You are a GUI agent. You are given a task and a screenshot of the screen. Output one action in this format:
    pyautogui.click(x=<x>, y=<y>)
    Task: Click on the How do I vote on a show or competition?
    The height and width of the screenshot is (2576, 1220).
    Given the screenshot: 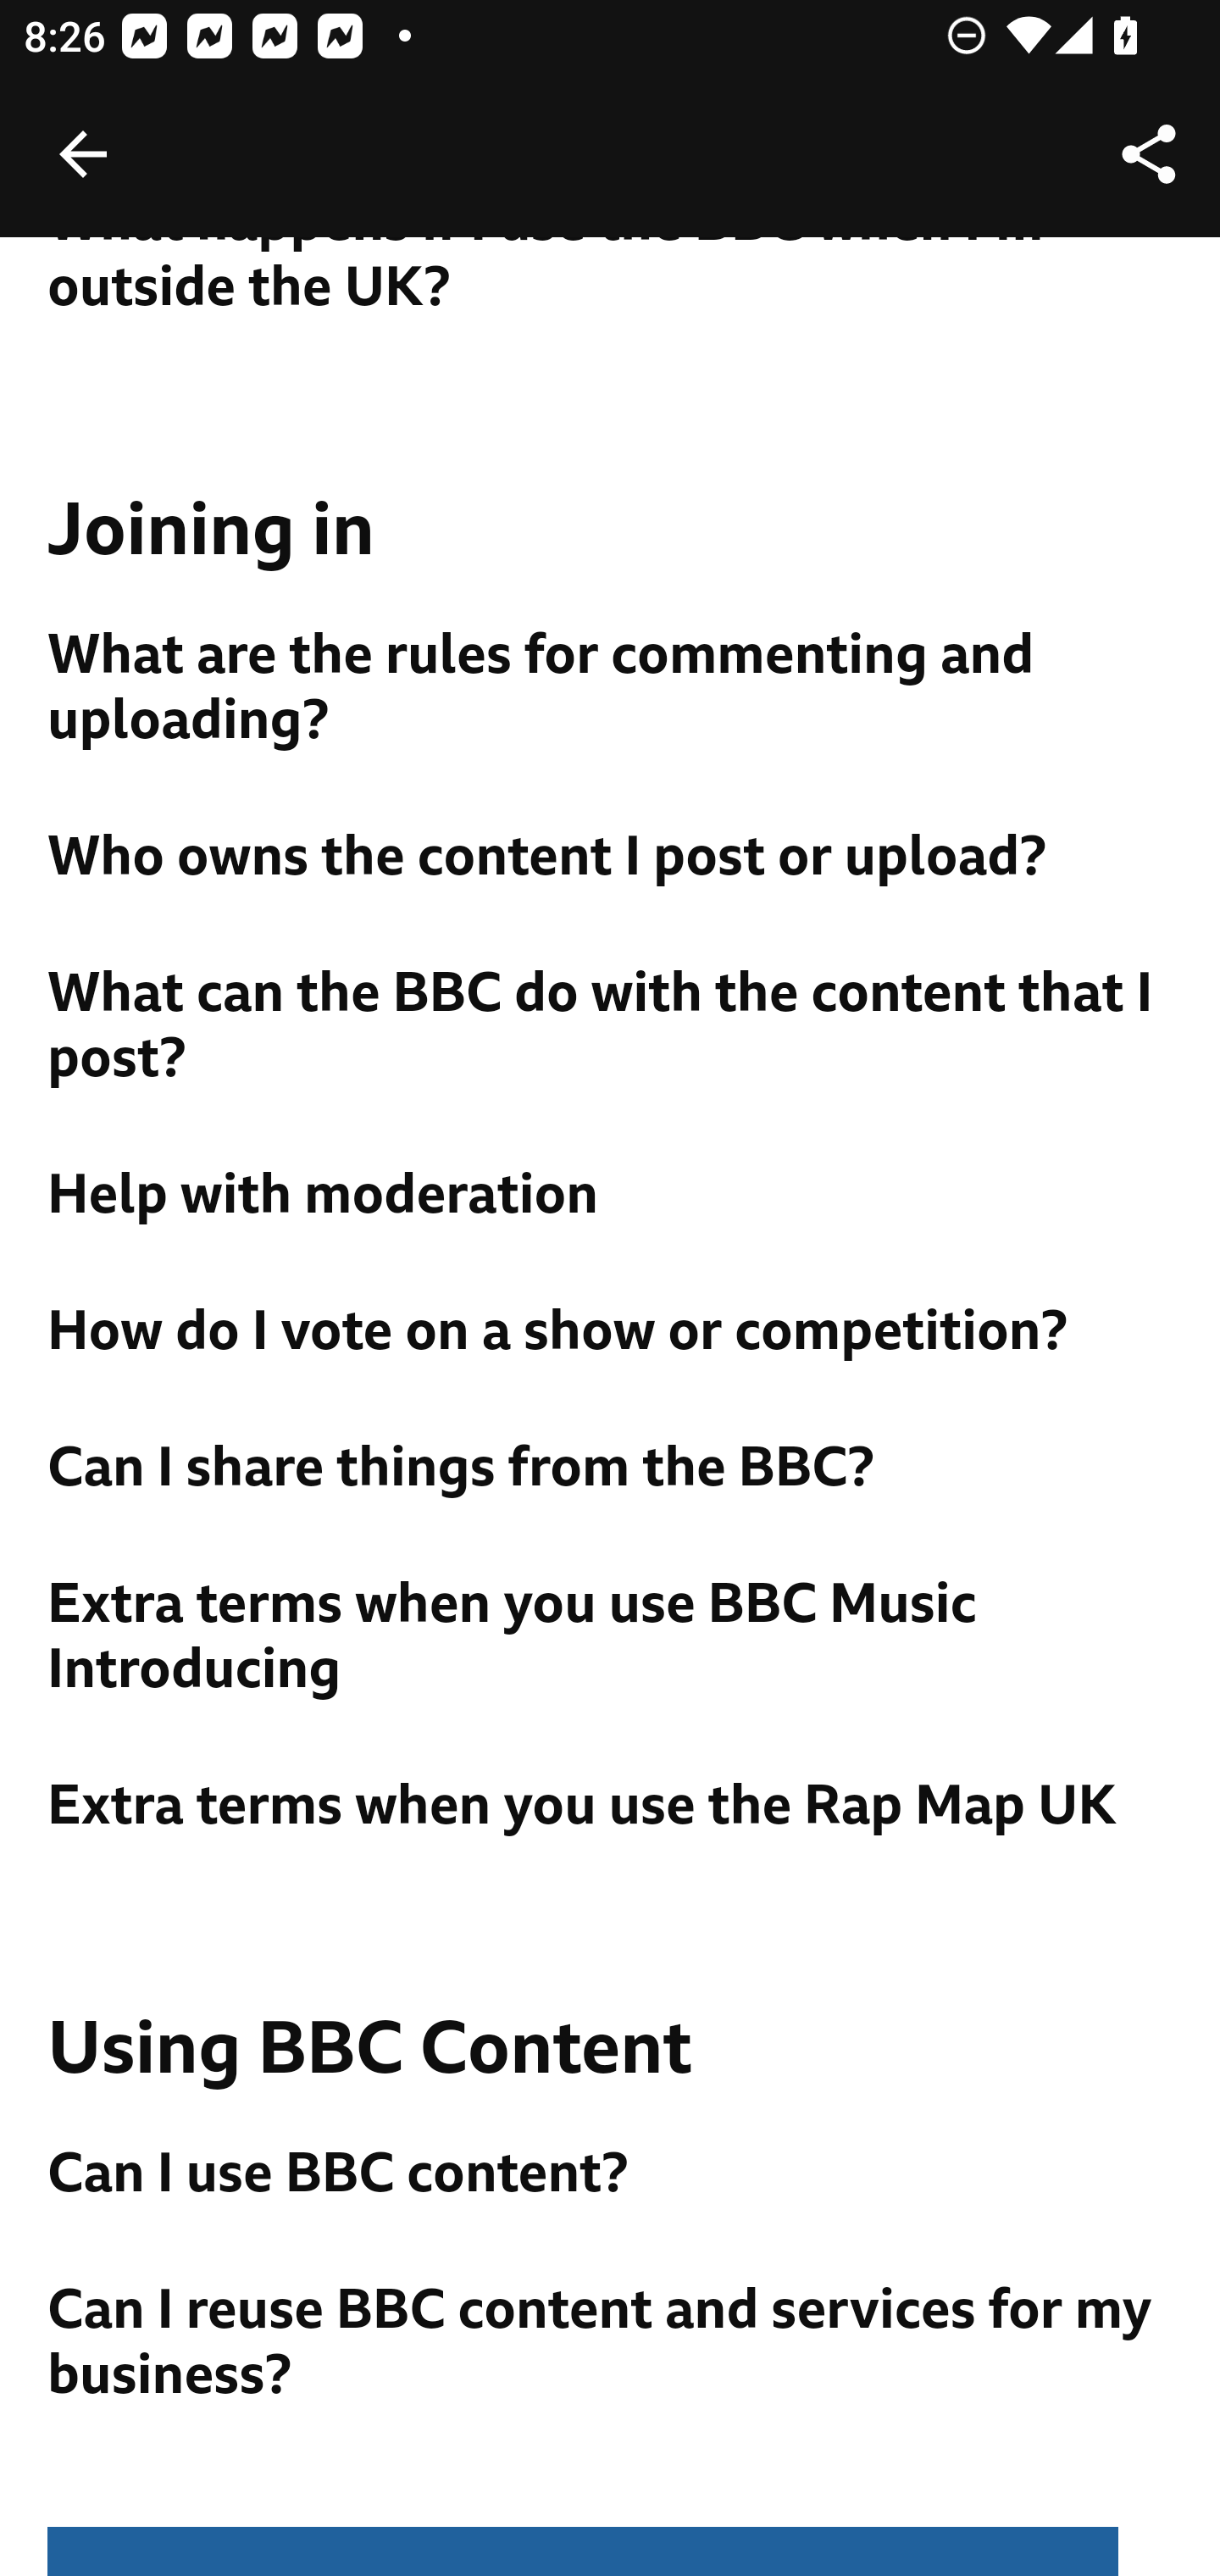 What is the action you would take?
    pyautogui.click(x=612, y=1333)
    